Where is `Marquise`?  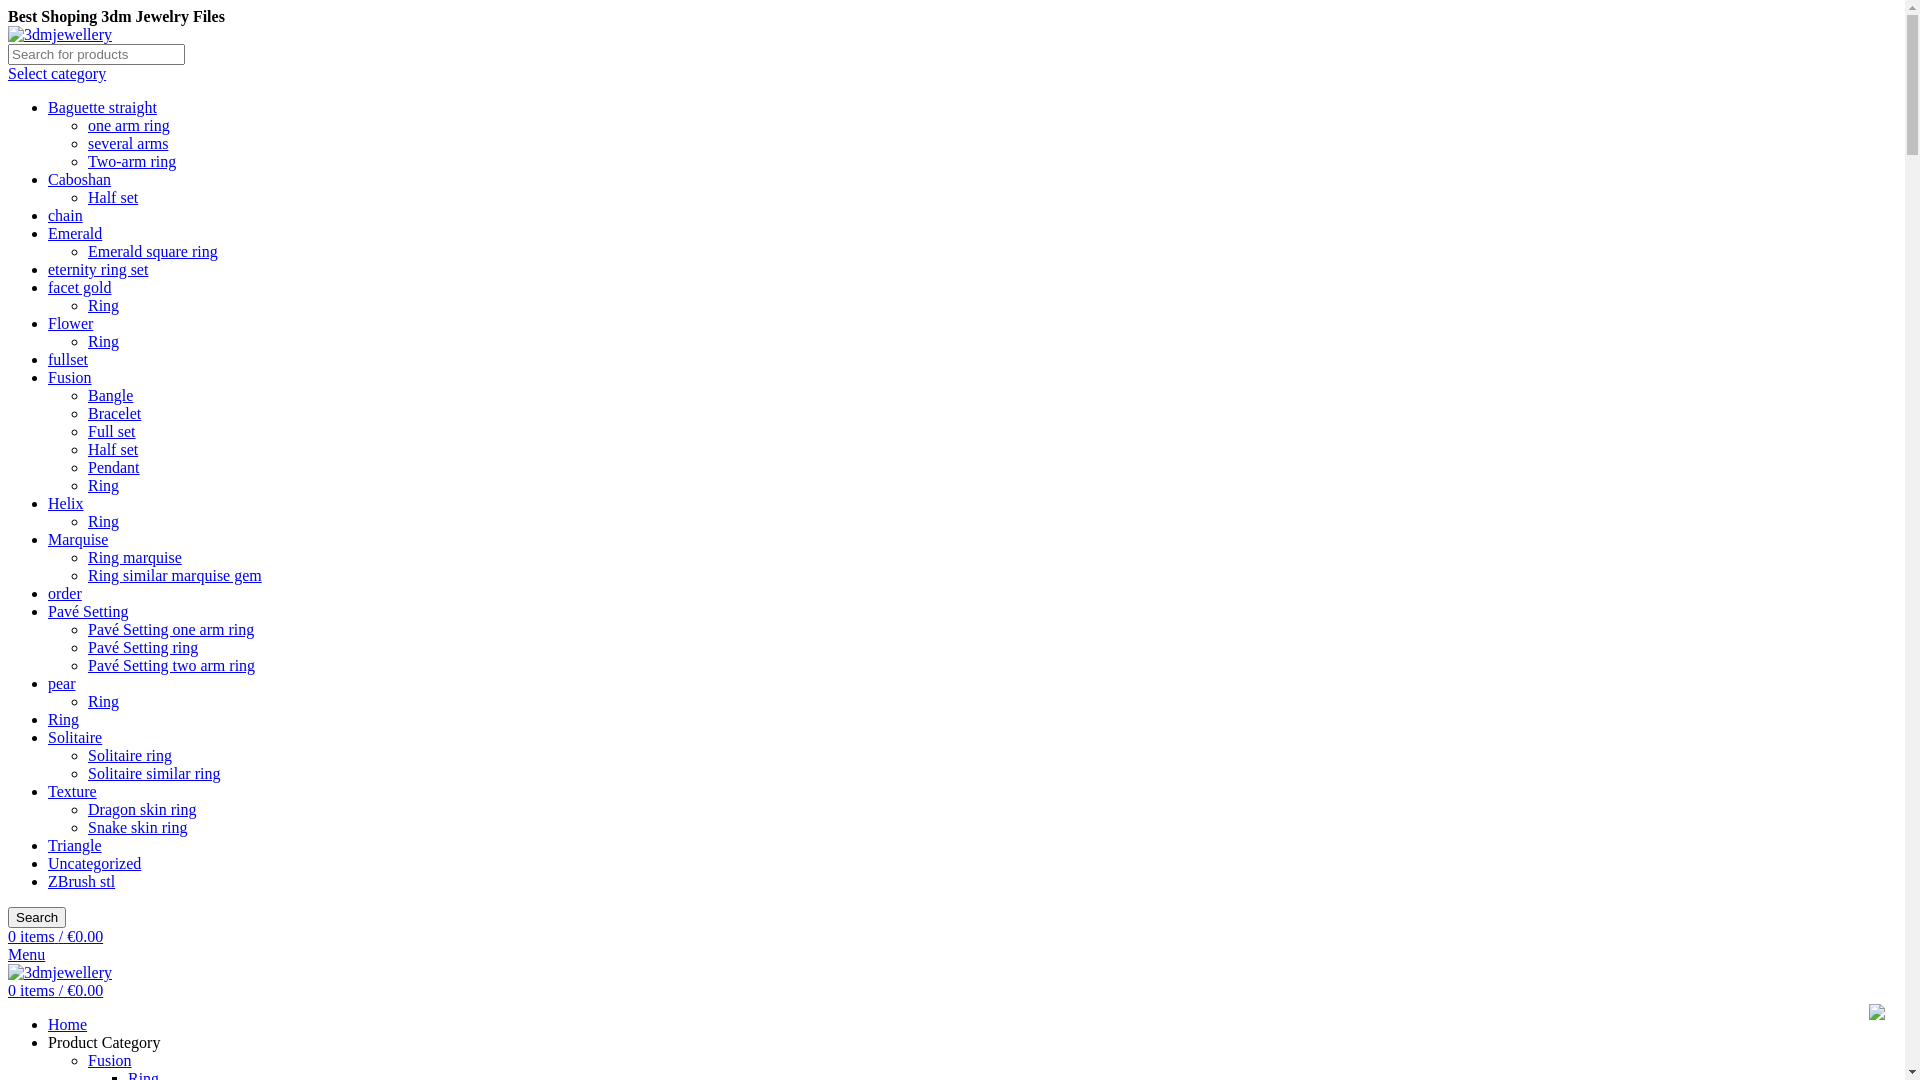
Marquise is located at coordinates (78, 540).